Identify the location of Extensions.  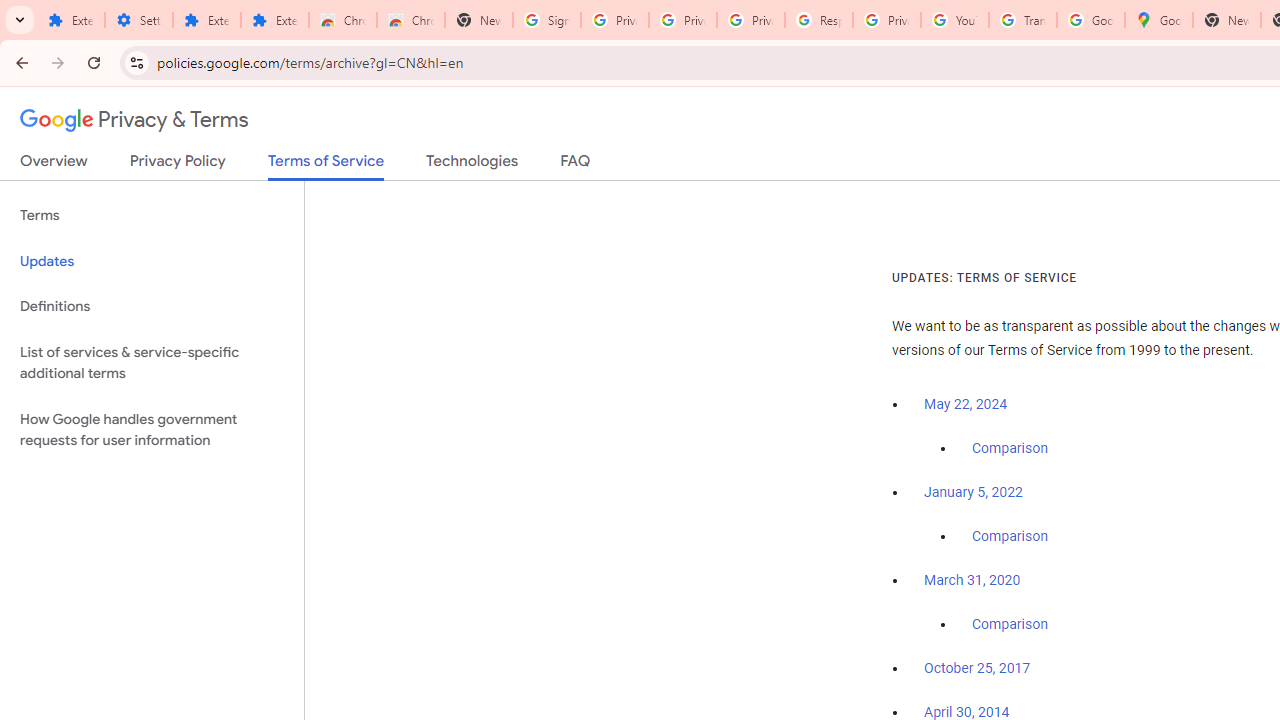
(70, 20).